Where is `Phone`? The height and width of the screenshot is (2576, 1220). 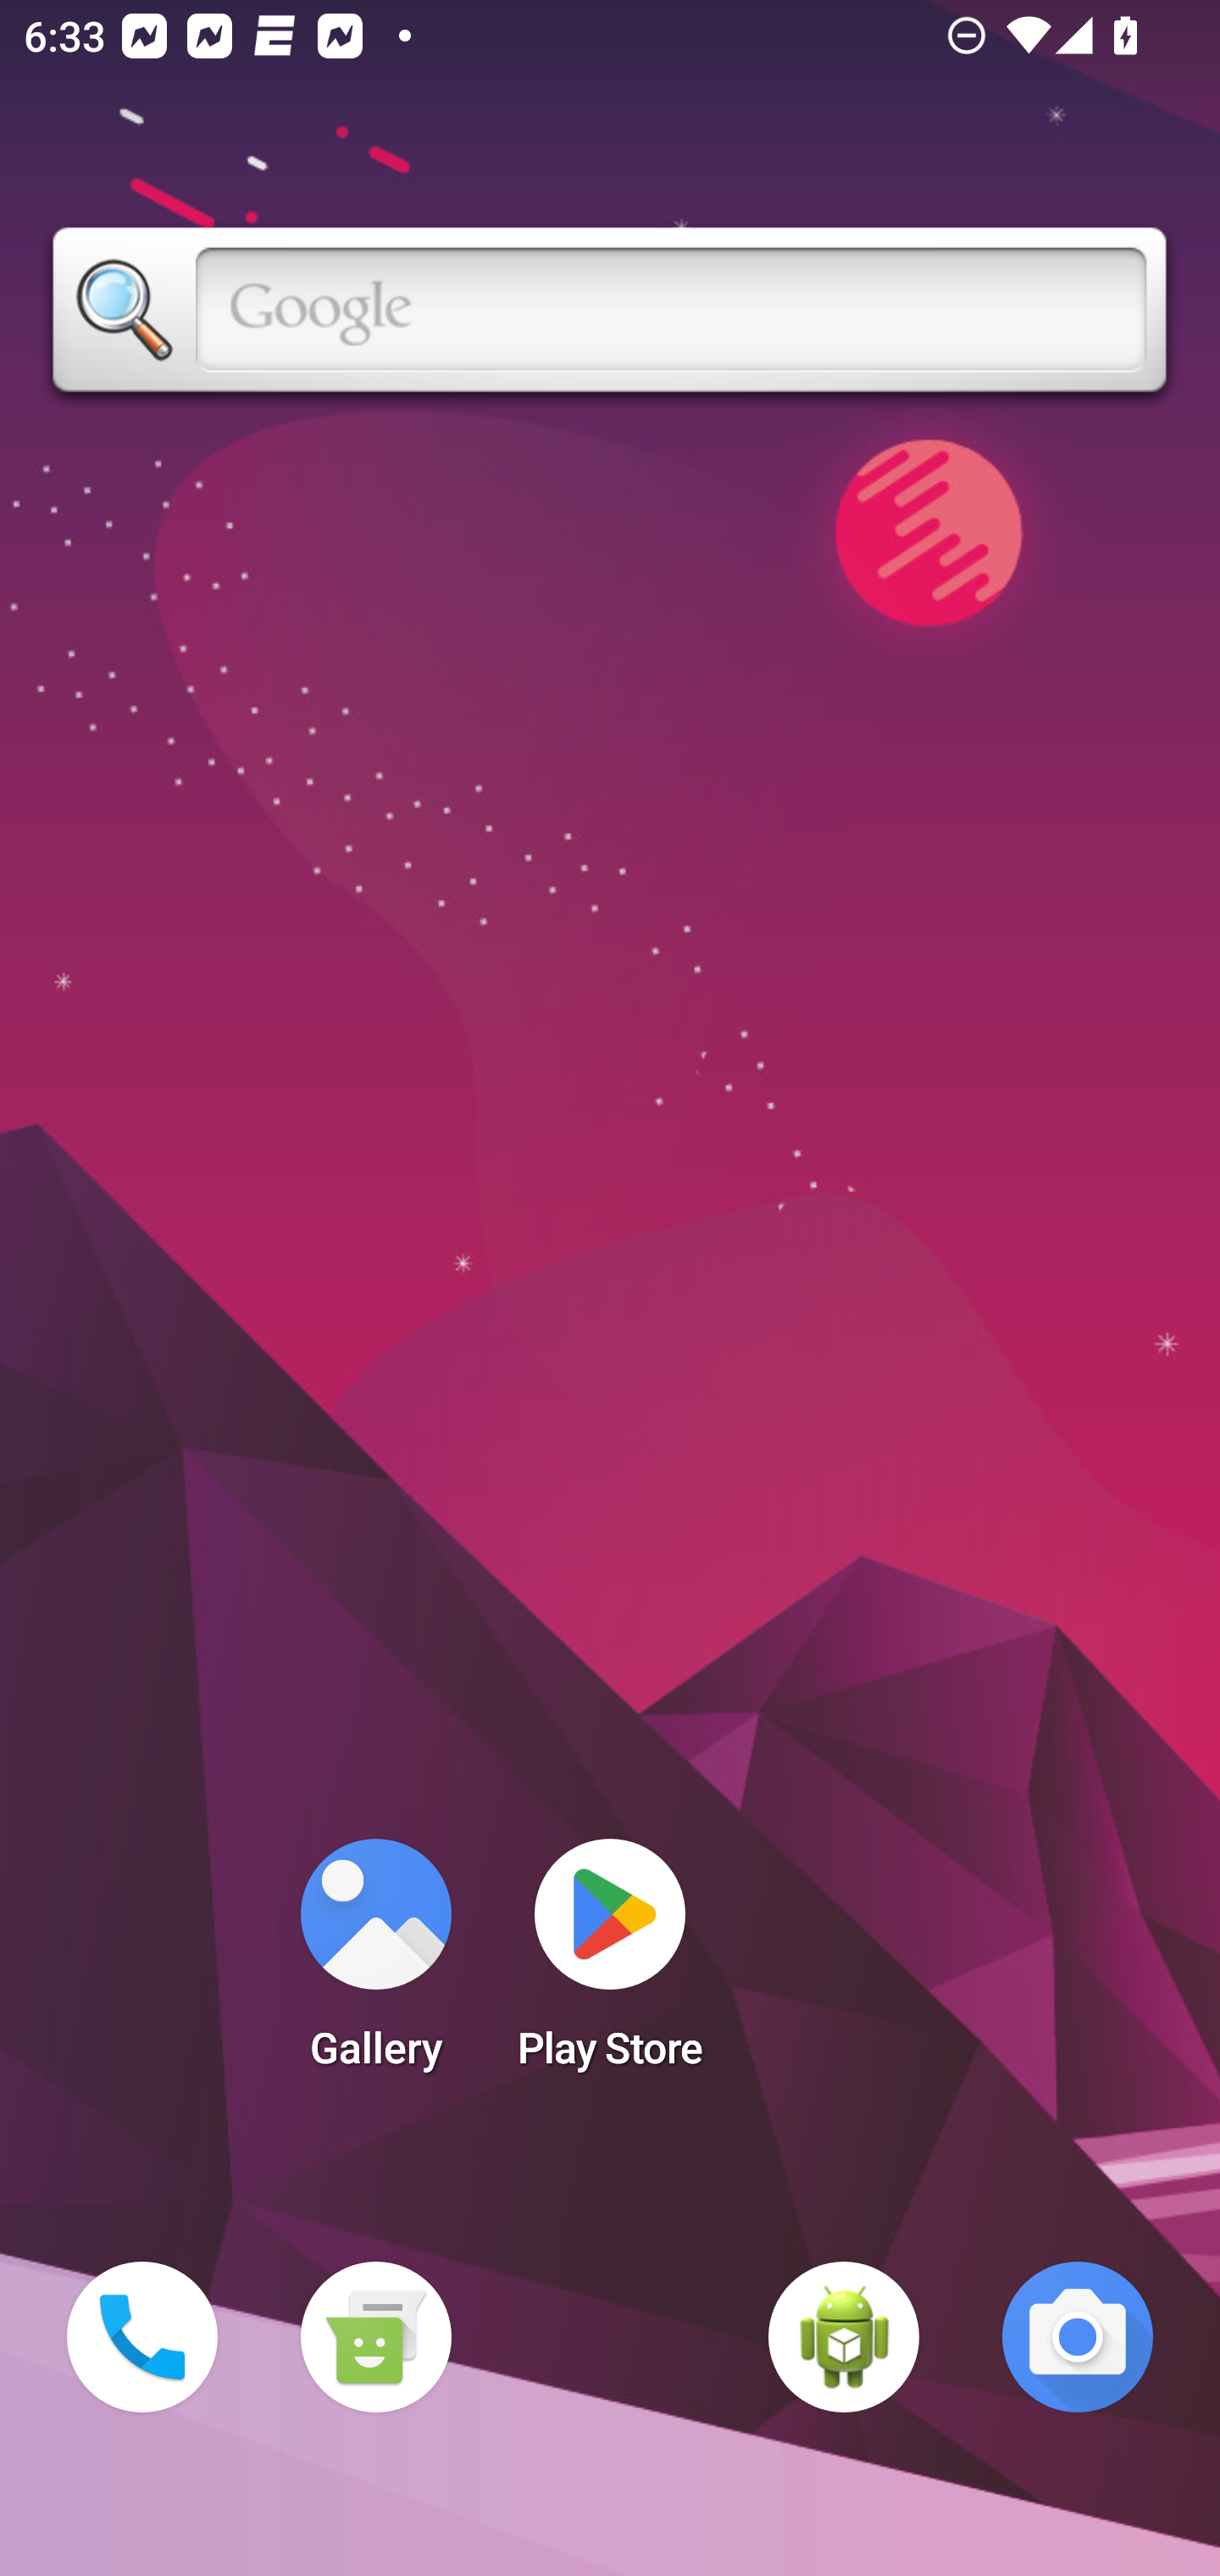
Phone is located at coordinates (142, 2337).